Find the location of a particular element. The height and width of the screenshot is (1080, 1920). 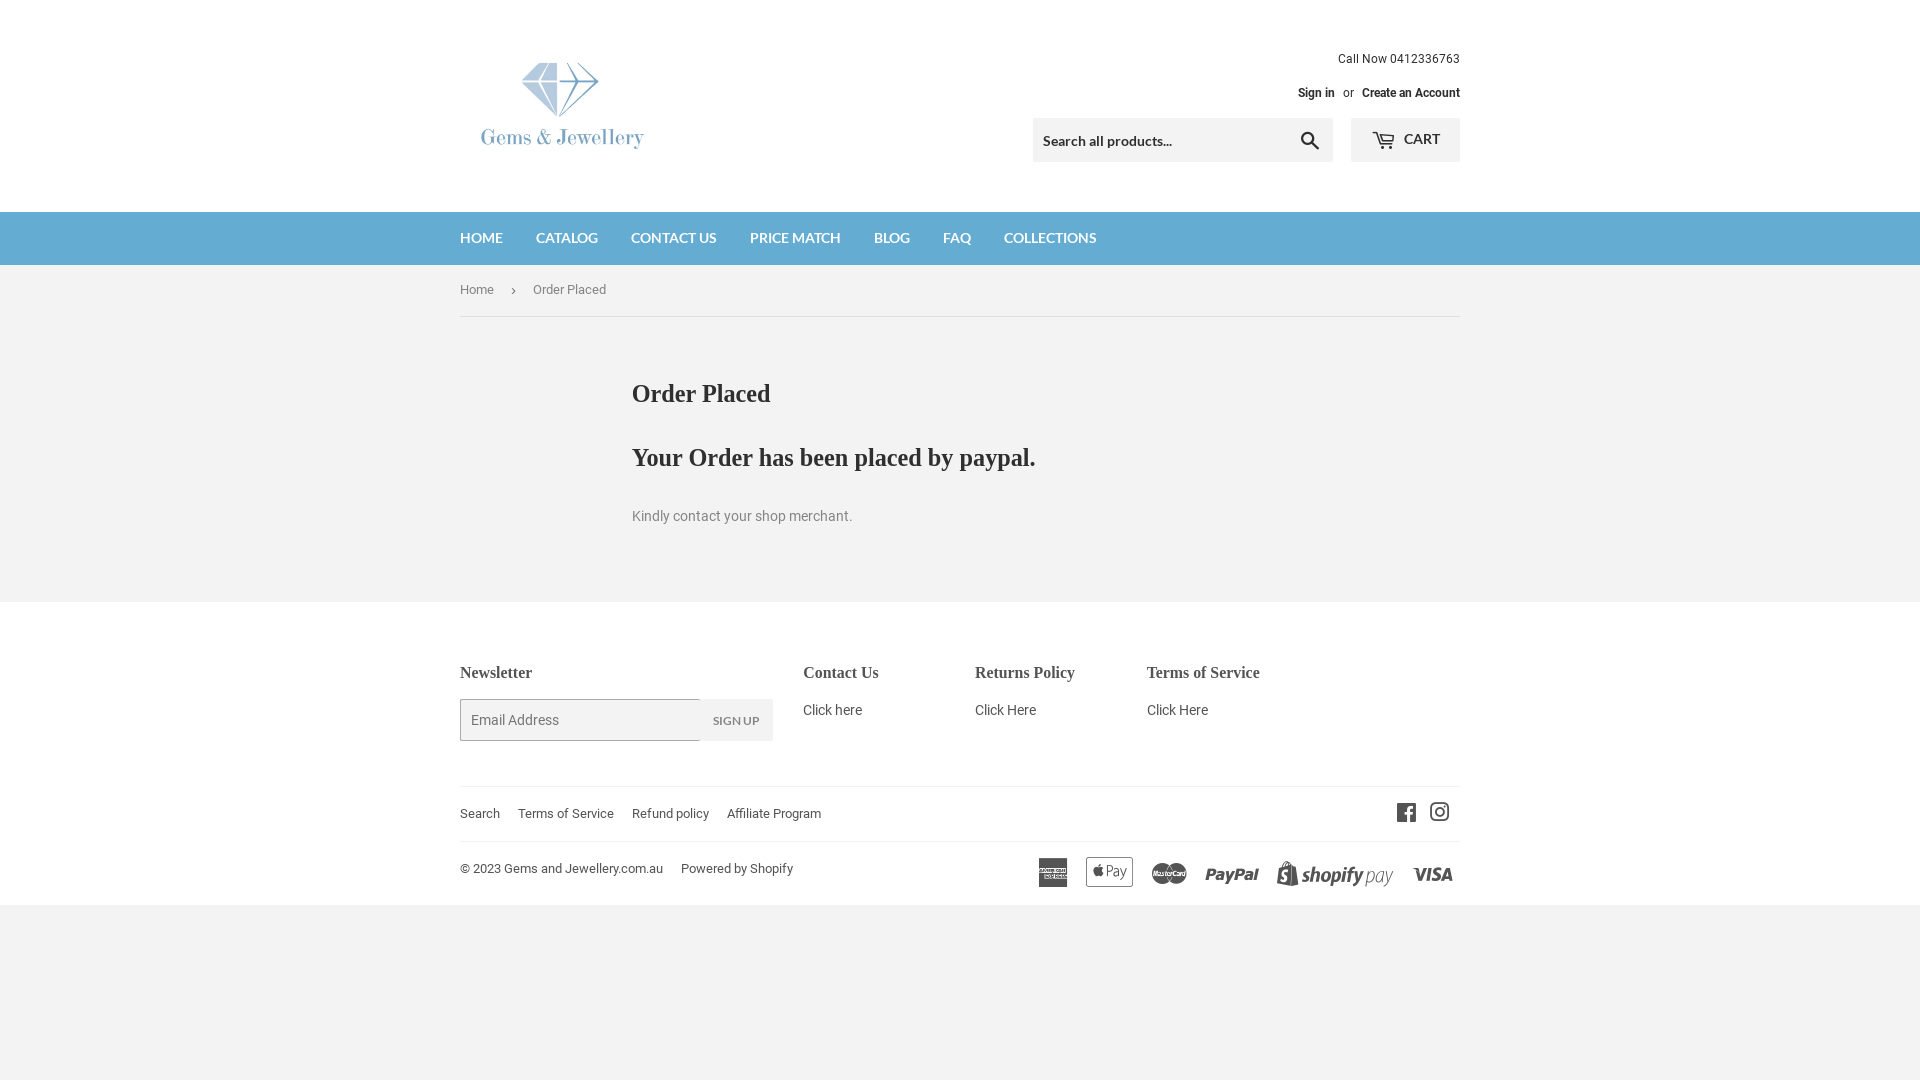

Home is located at coordinates (480, 290).